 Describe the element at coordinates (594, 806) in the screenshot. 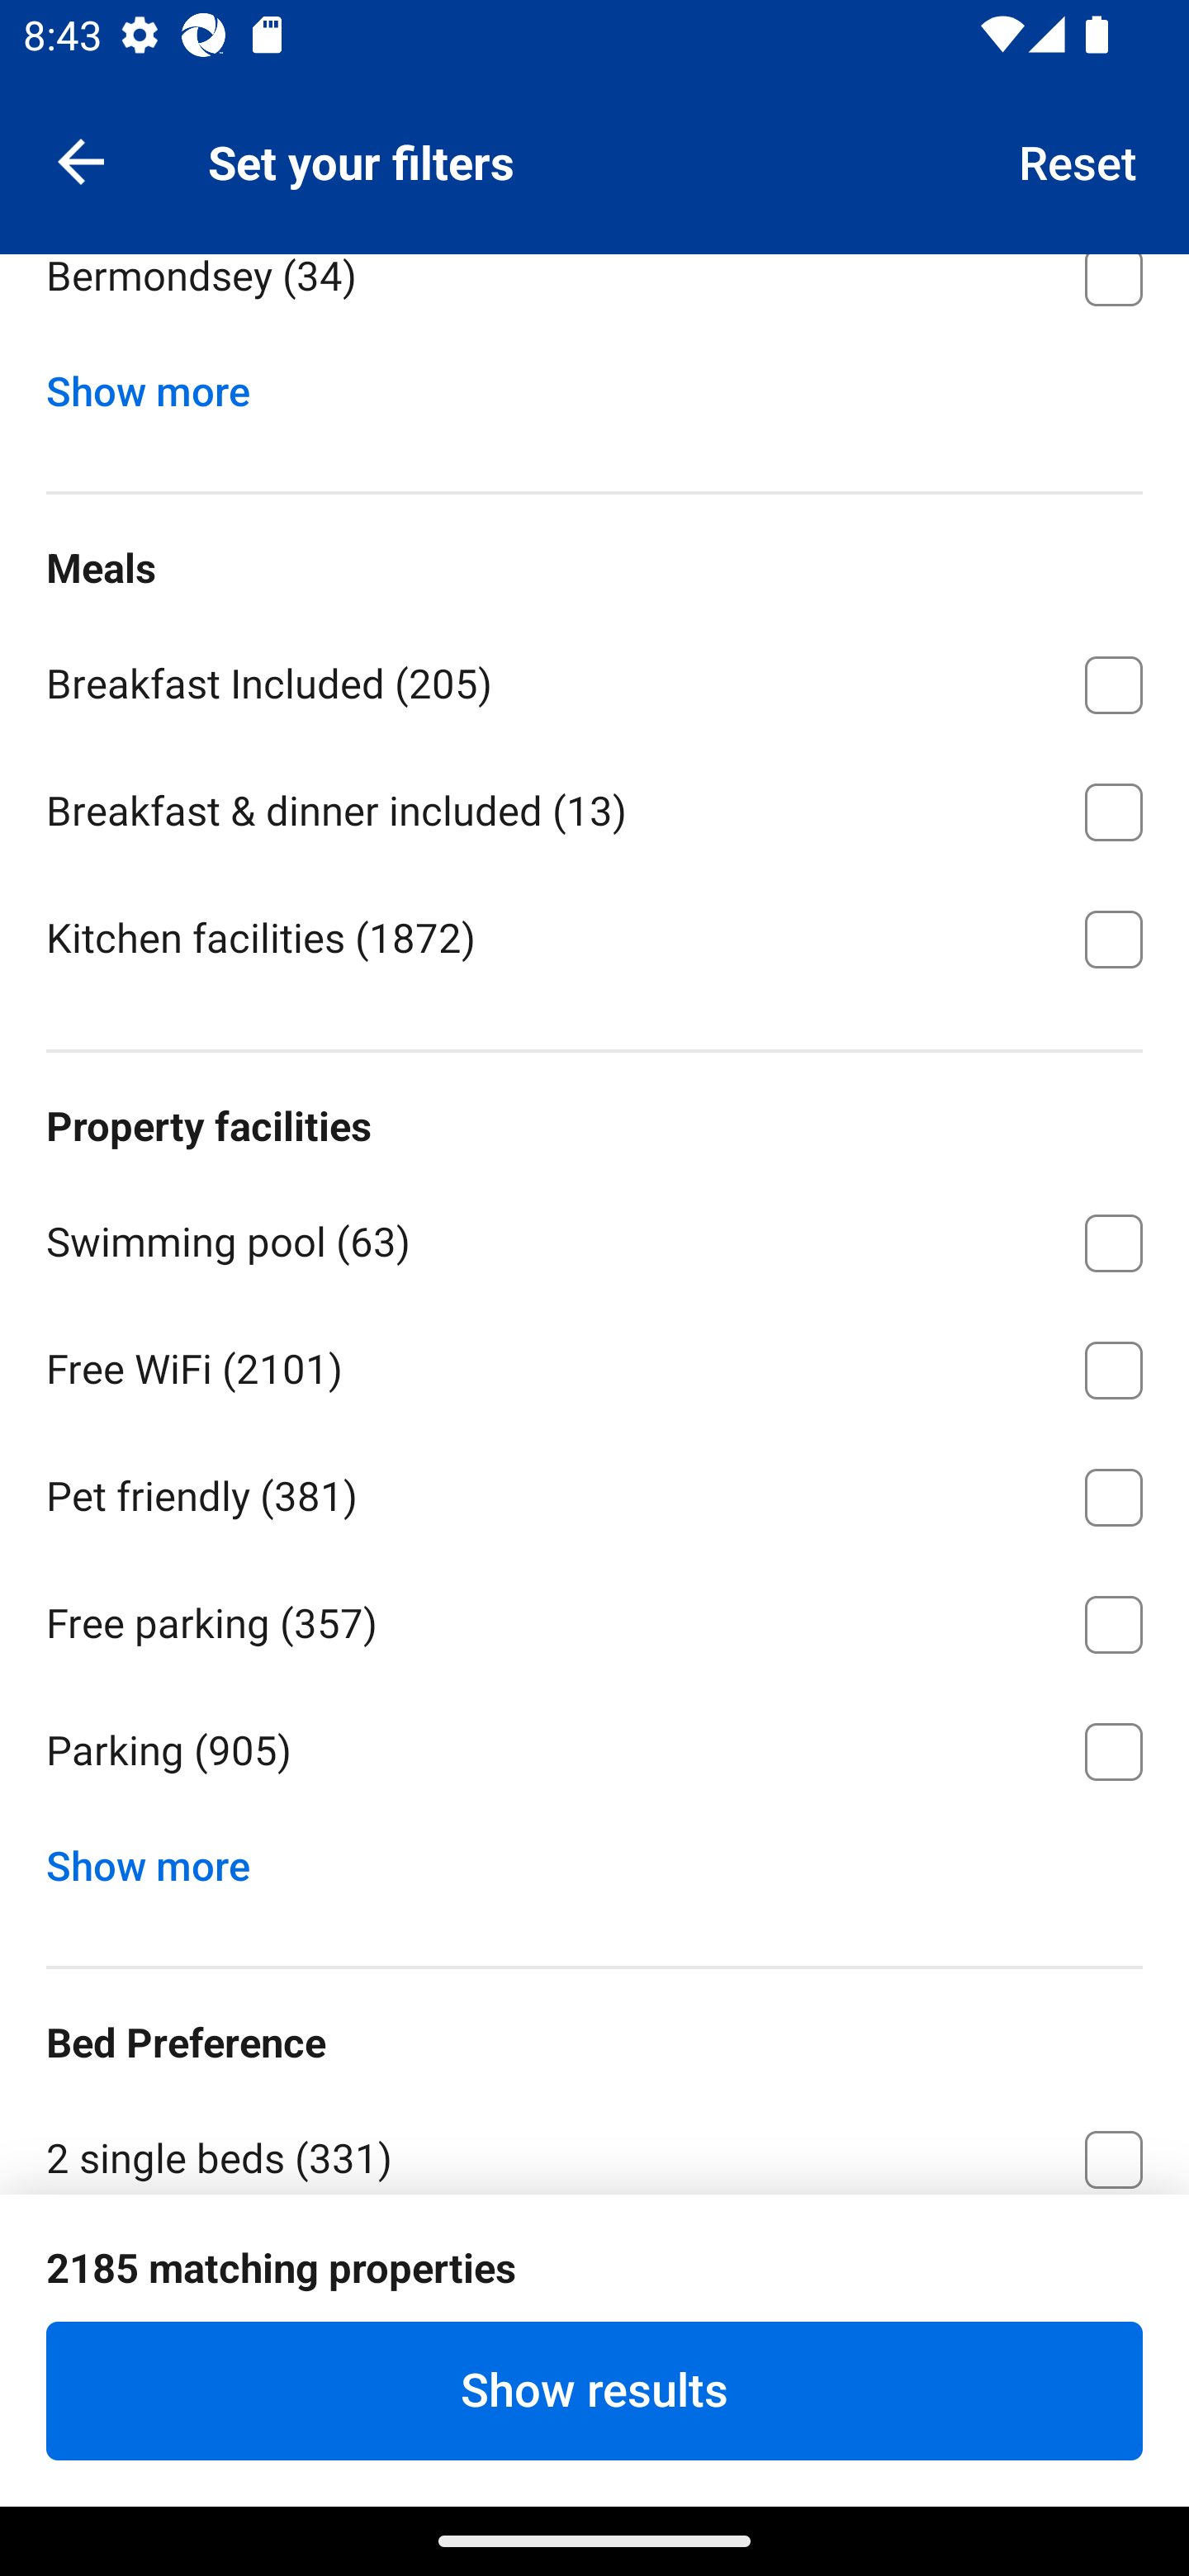

I see `Breakfast & dinner included ⁦(13)` at that location.